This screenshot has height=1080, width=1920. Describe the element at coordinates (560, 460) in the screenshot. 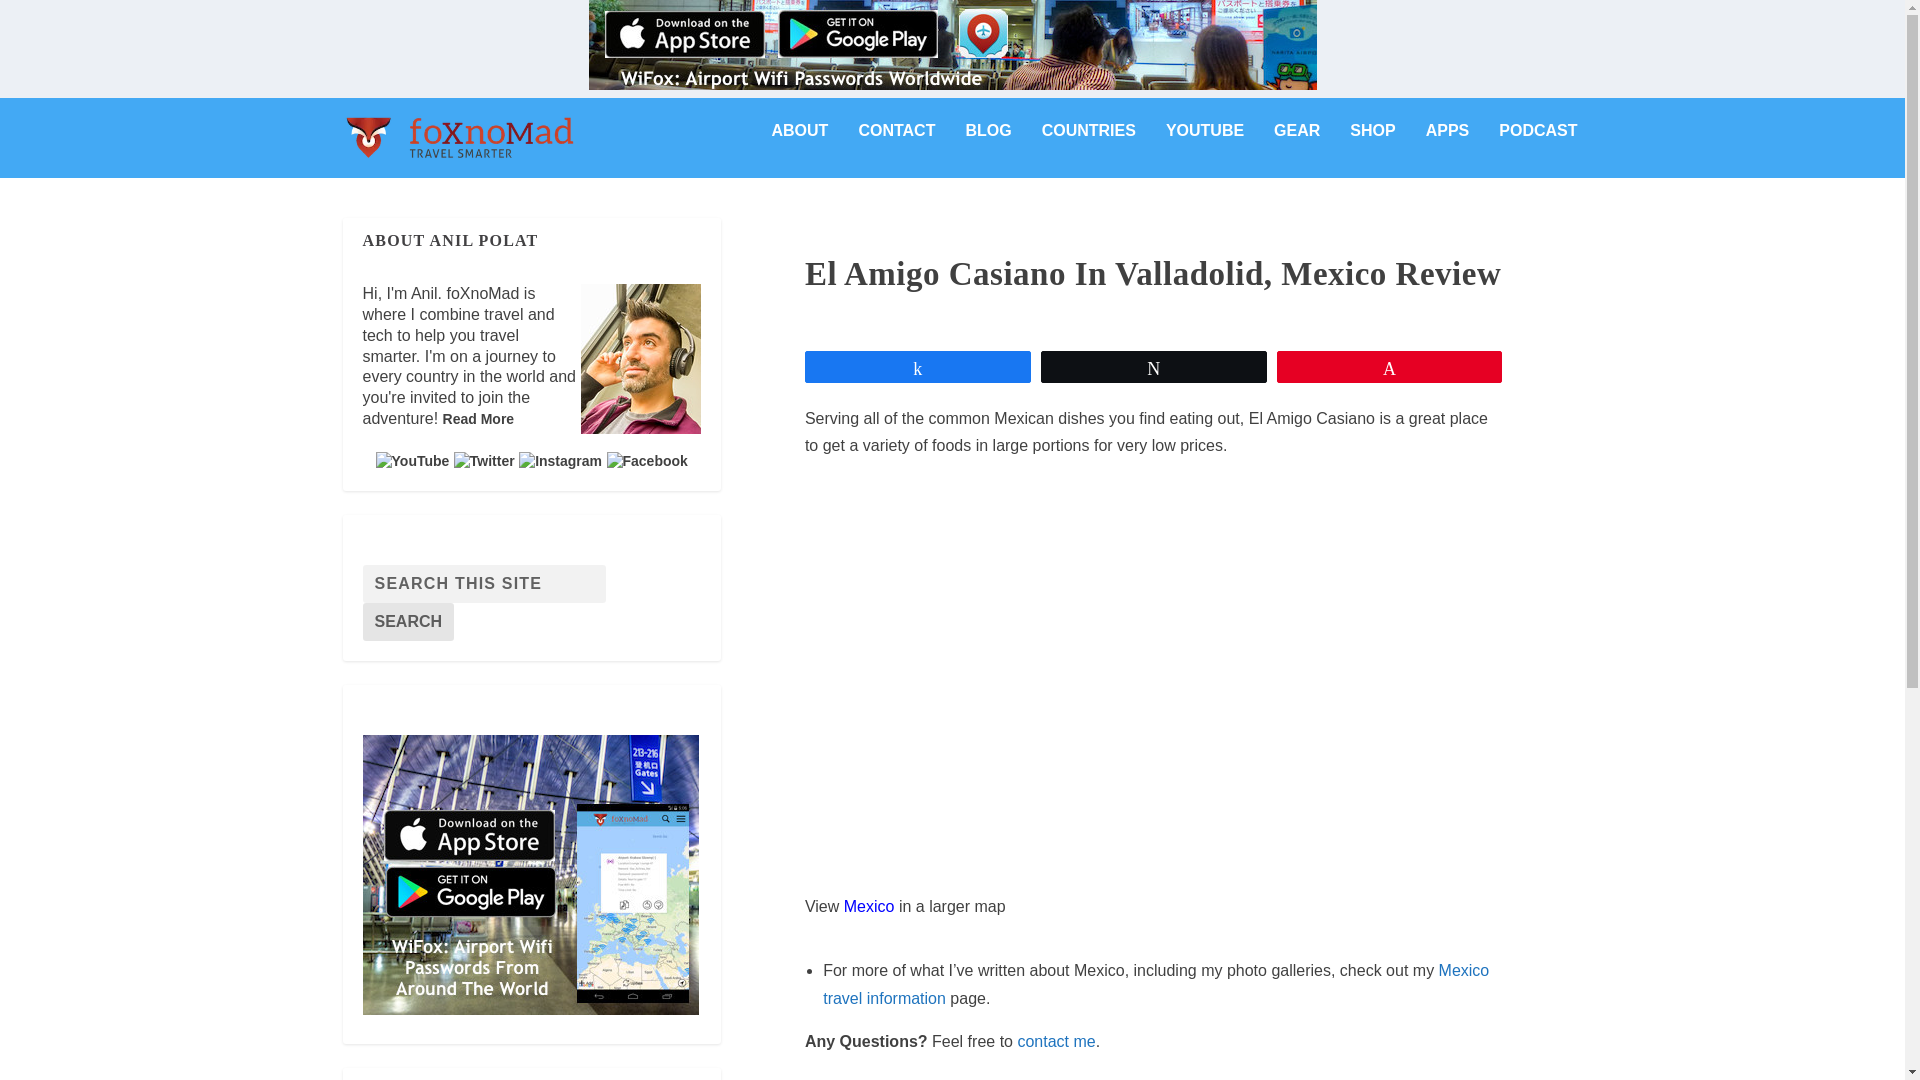

I see `Instagram` at that location.